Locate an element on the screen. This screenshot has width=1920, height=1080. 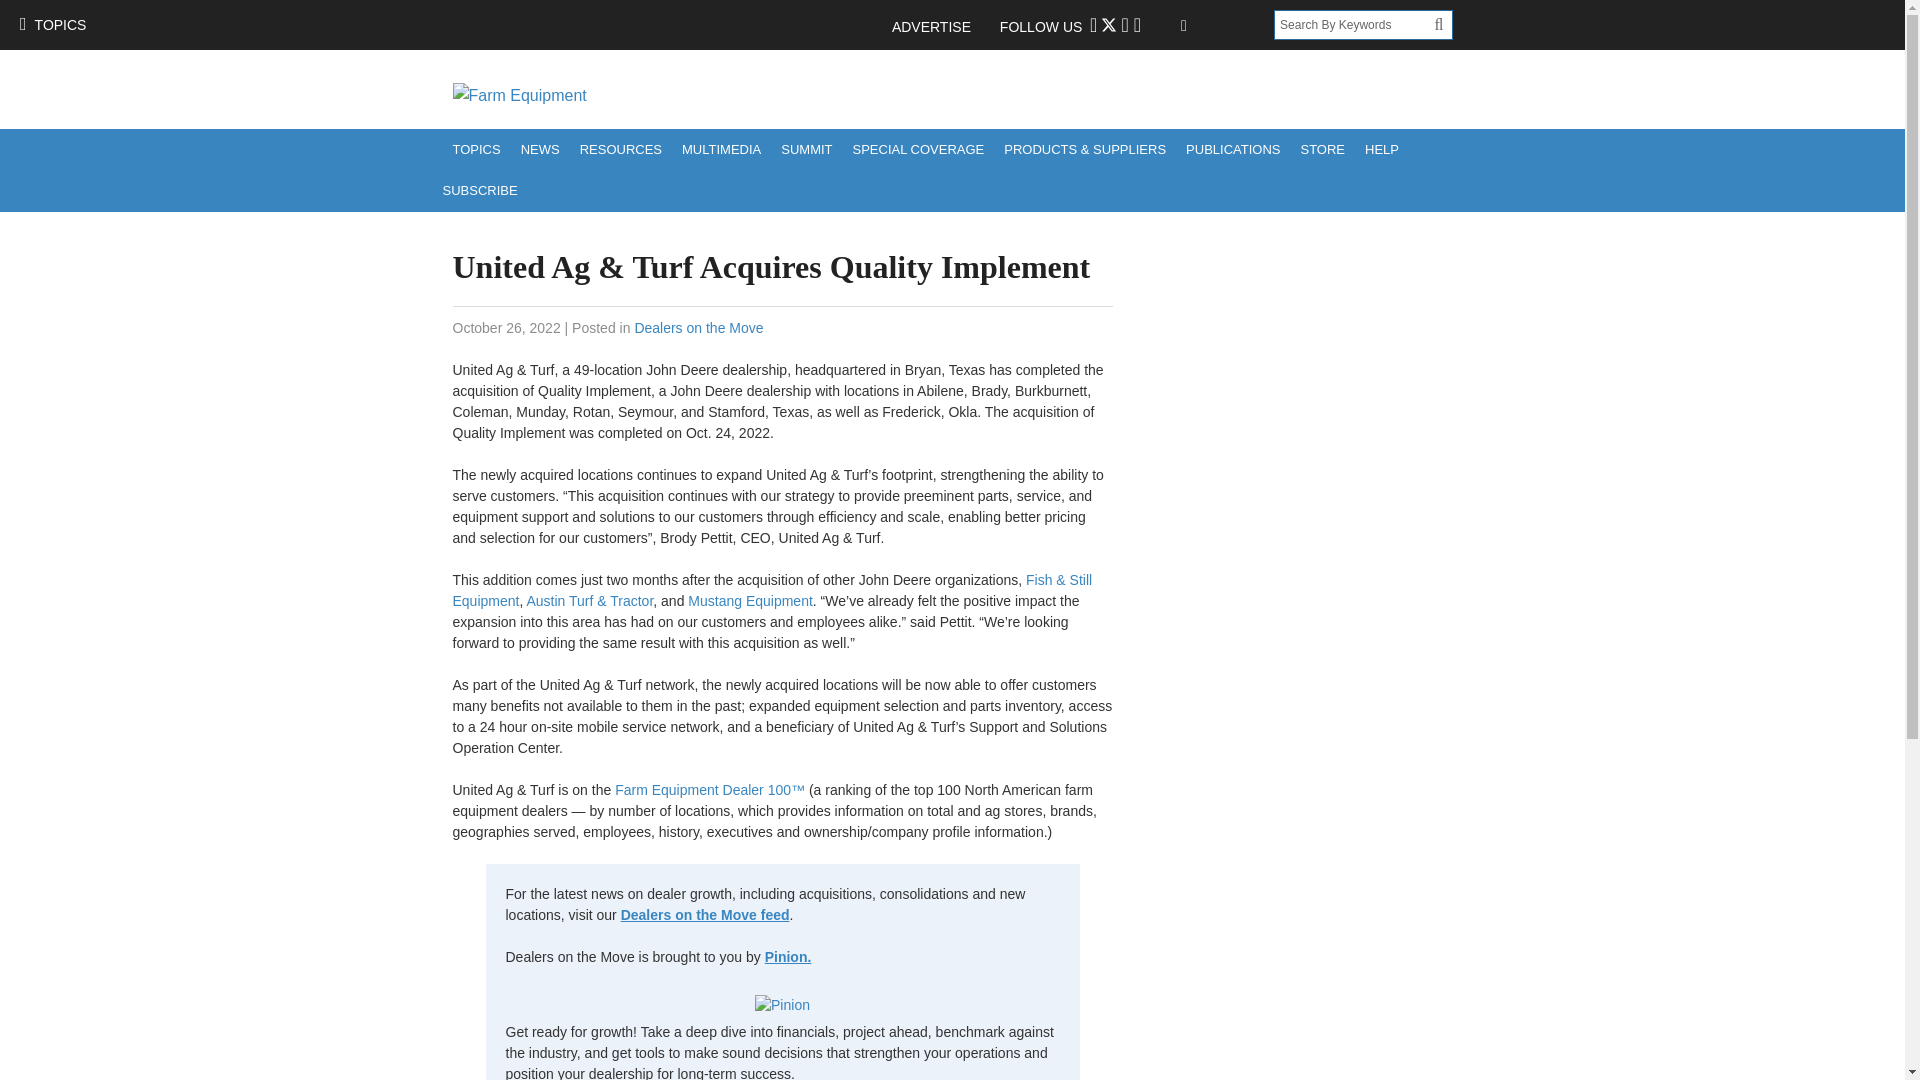
Search By Keywords is located at coordinates (1354, 24).